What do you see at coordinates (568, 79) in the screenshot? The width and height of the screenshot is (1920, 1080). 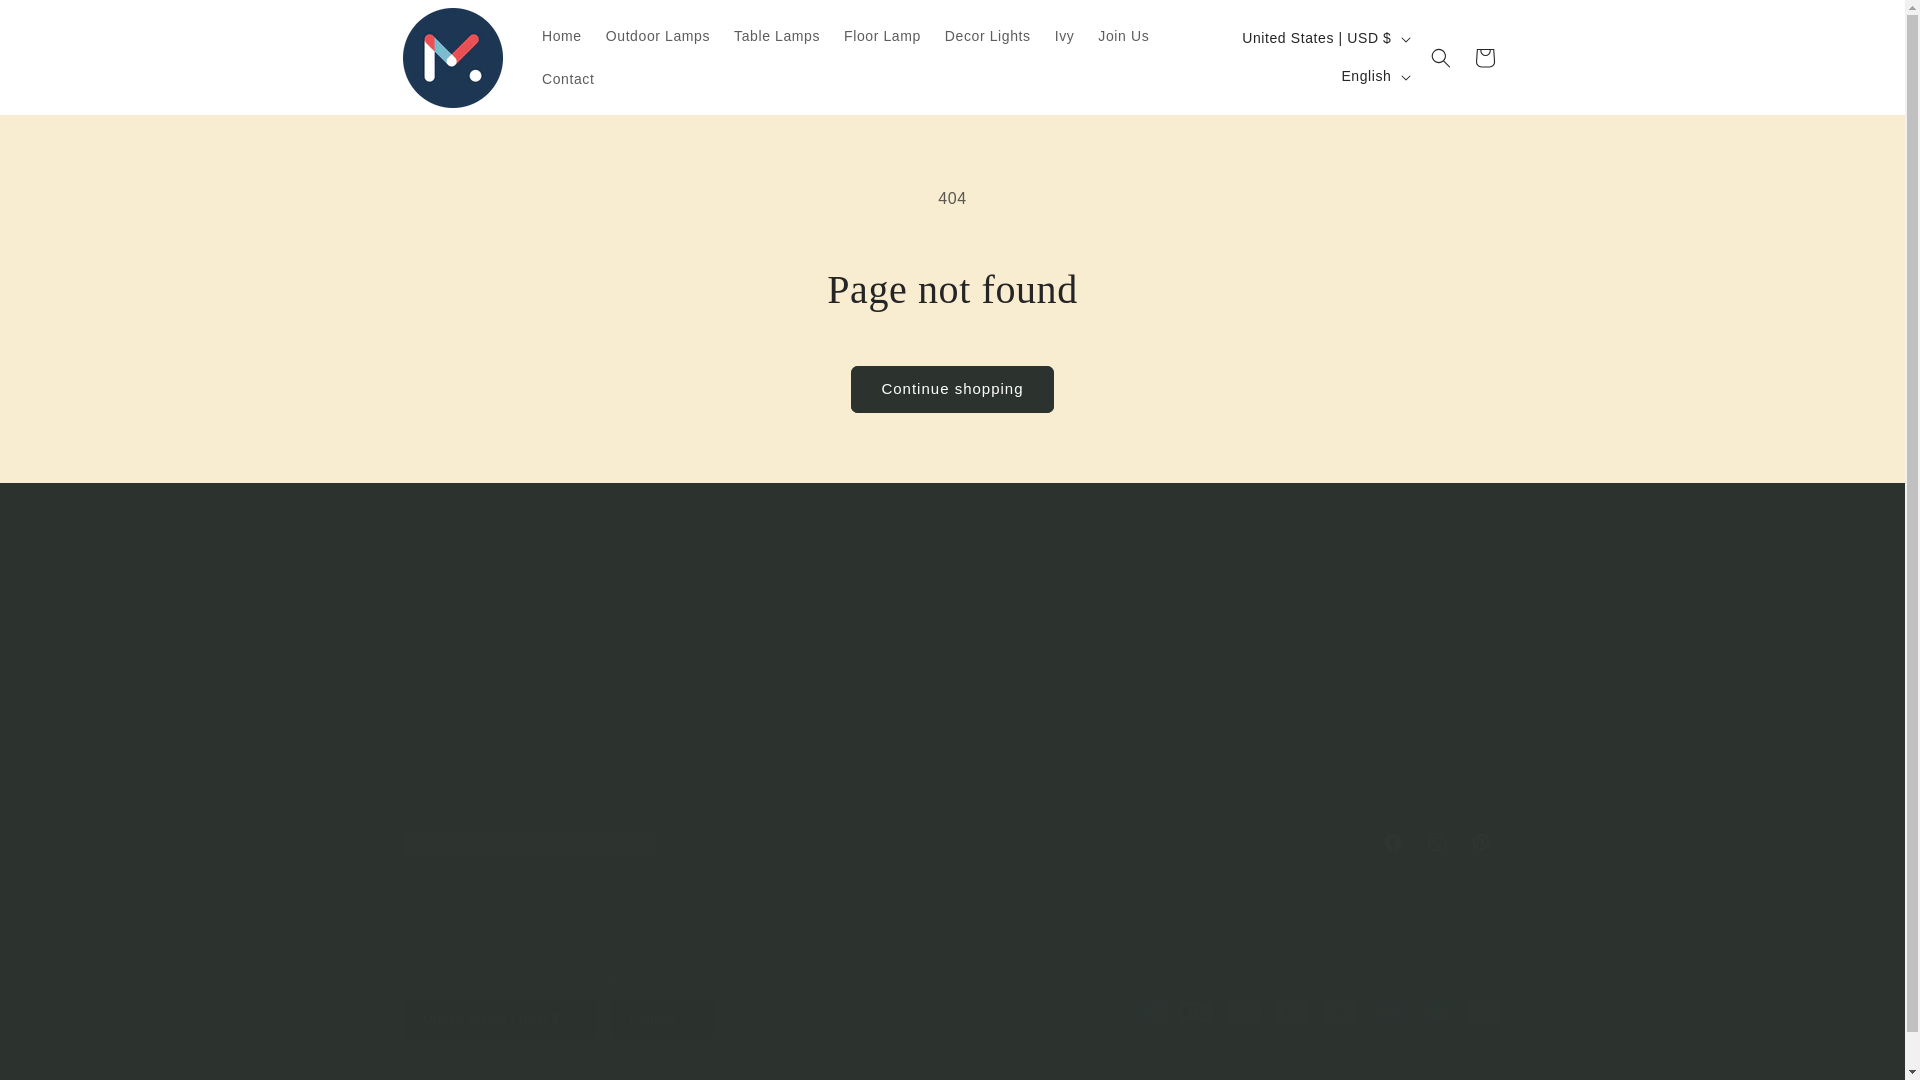 I see `Contact` at bounding box center [568, 79].